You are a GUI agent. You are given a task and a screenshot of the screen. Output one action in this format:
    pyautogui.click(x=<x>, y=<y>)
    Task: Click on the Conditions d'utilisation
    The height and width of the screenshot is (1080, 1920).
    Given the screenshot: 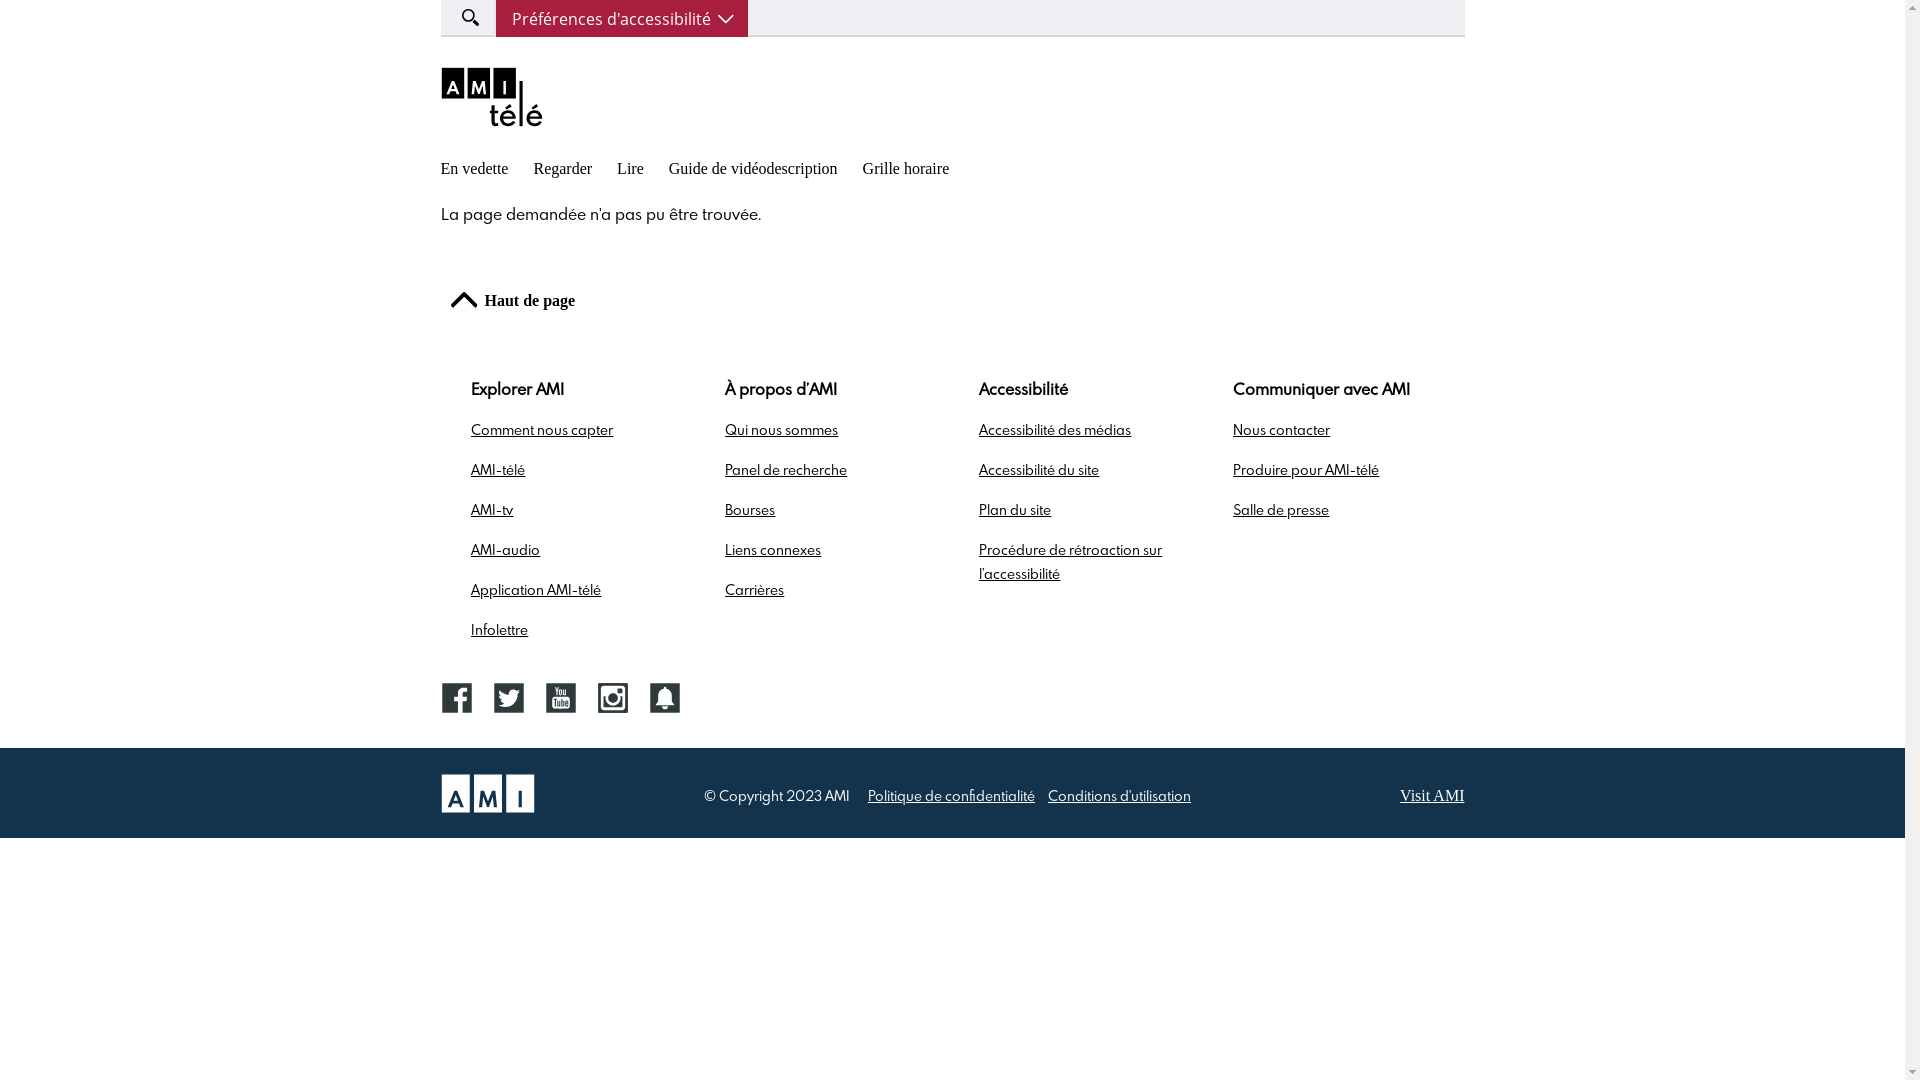 What is the action you would take?
    pyautogui.click(x=1120, y=797)
    